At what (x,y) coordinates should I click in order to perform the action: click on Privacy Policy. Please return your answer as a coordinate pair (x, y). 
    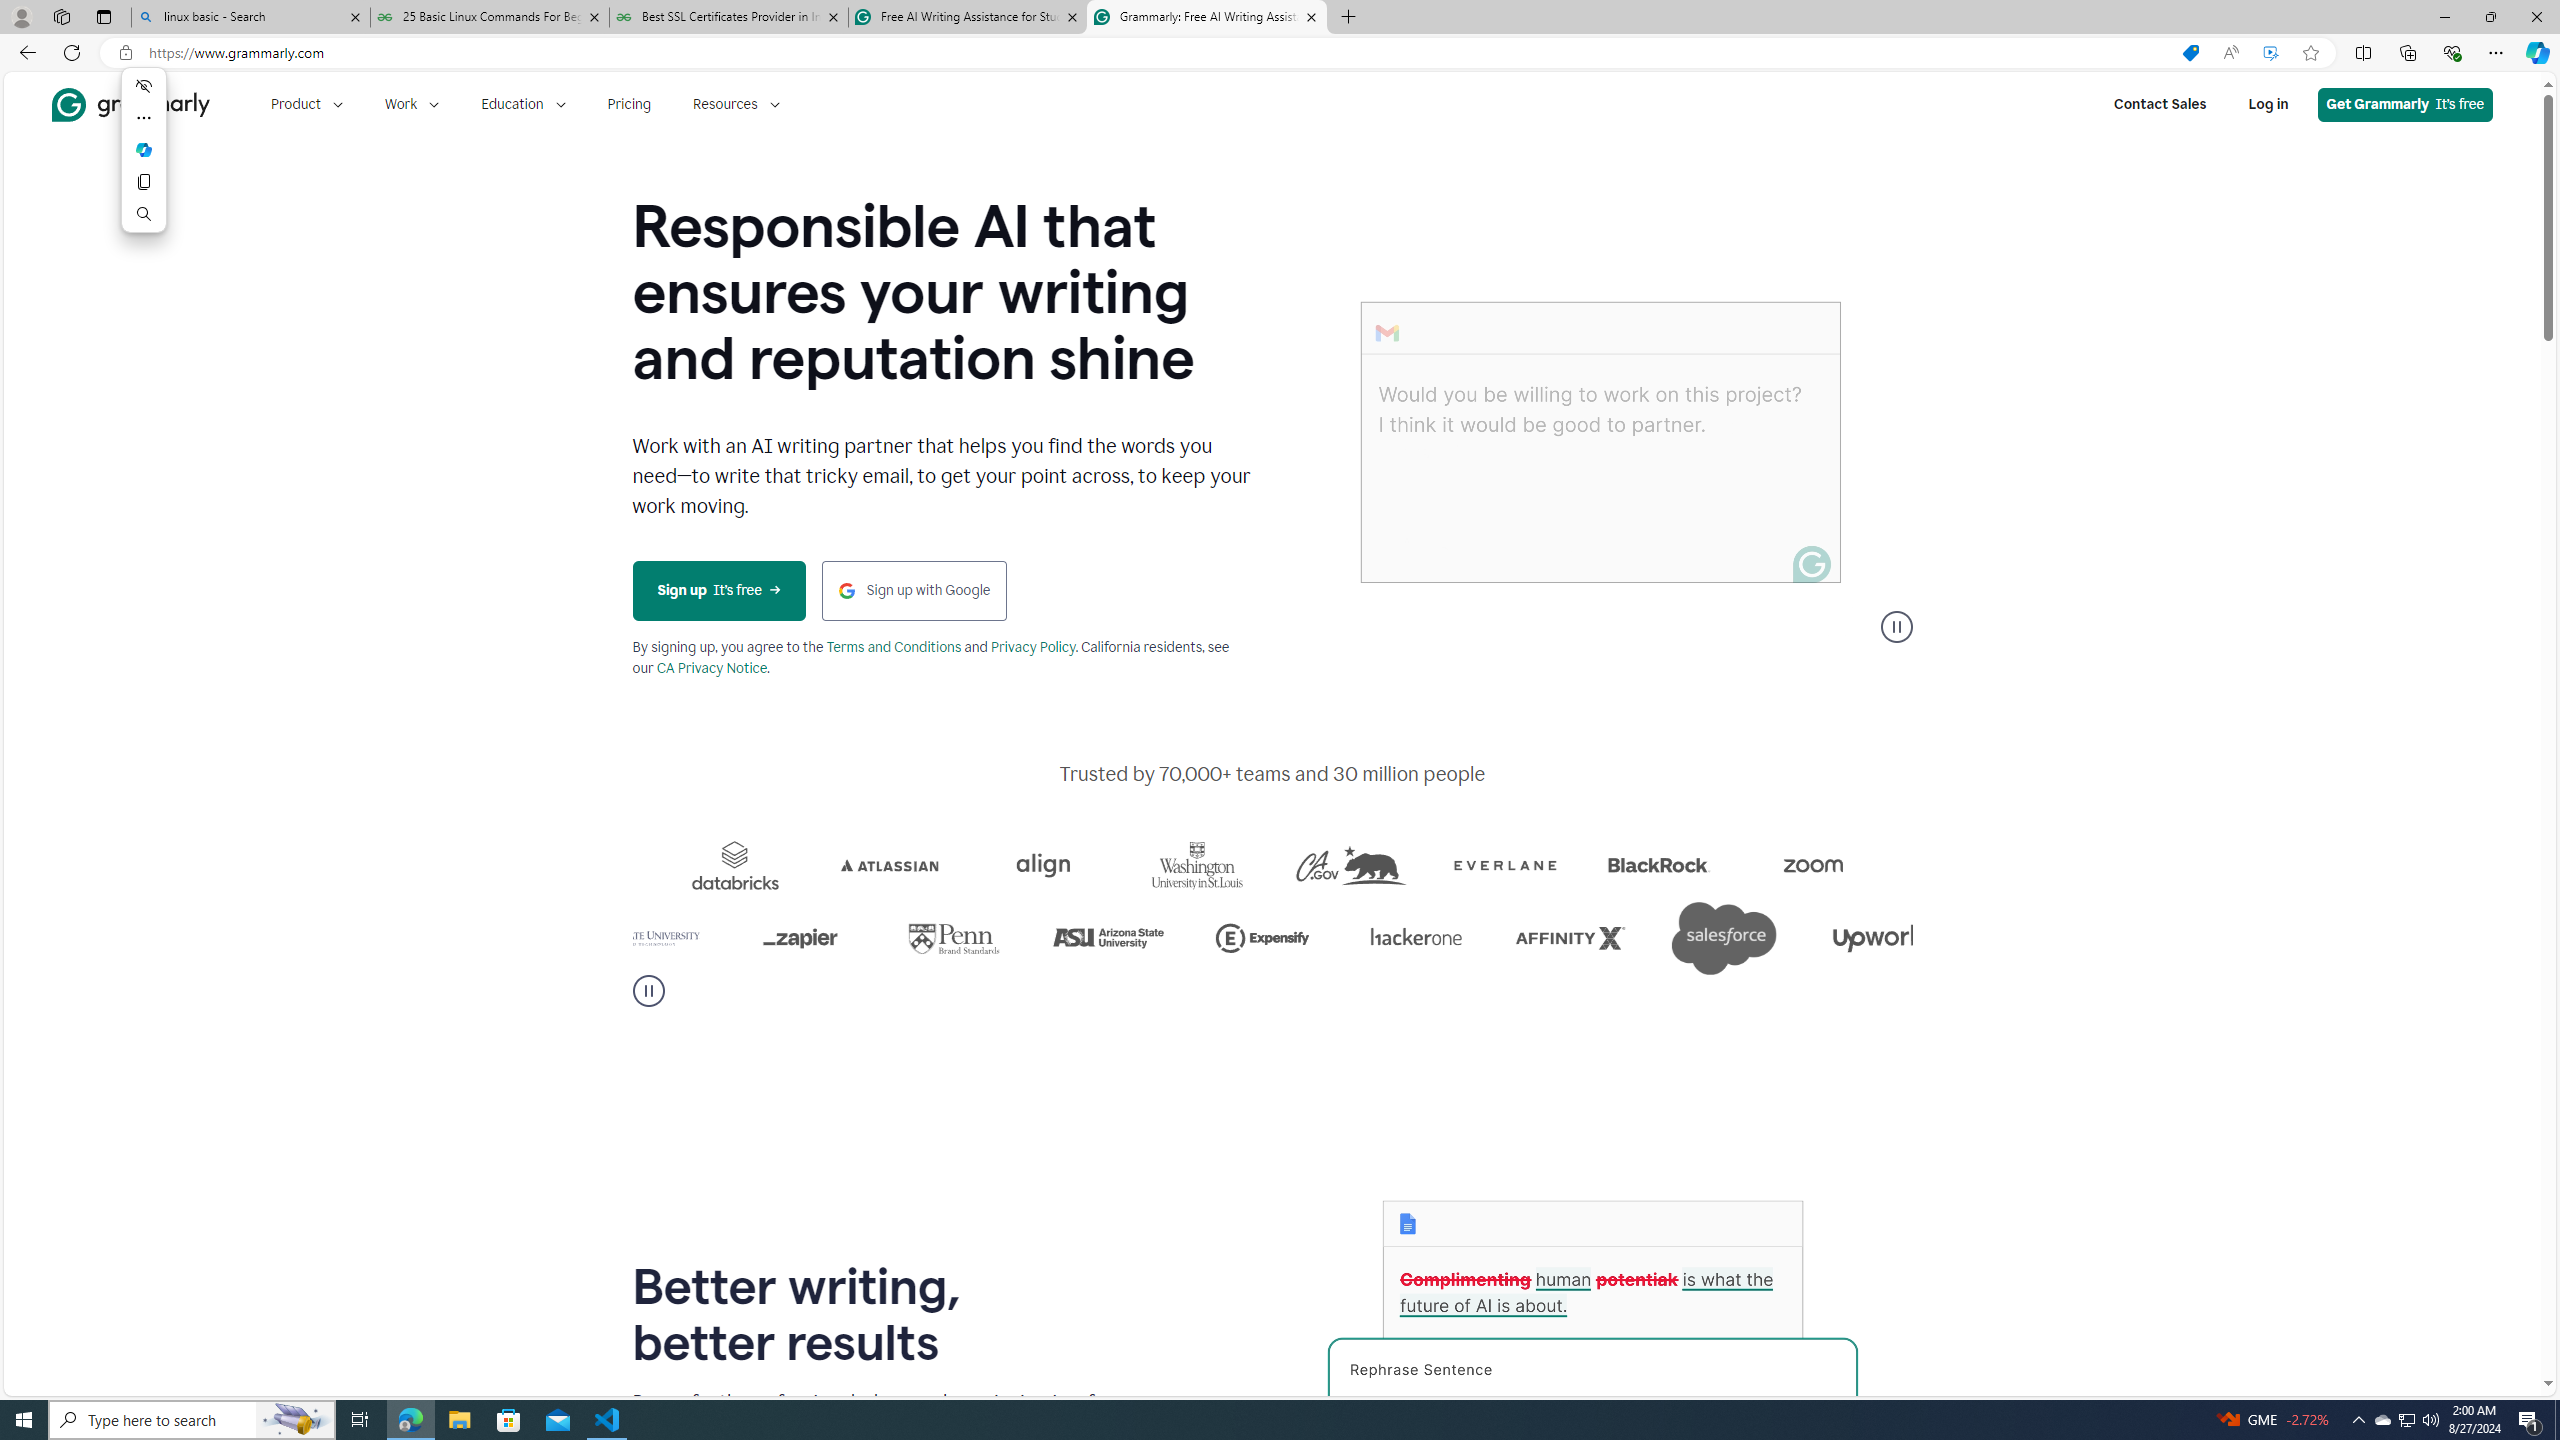
    Looking at the image, I should click on (1032, 648).